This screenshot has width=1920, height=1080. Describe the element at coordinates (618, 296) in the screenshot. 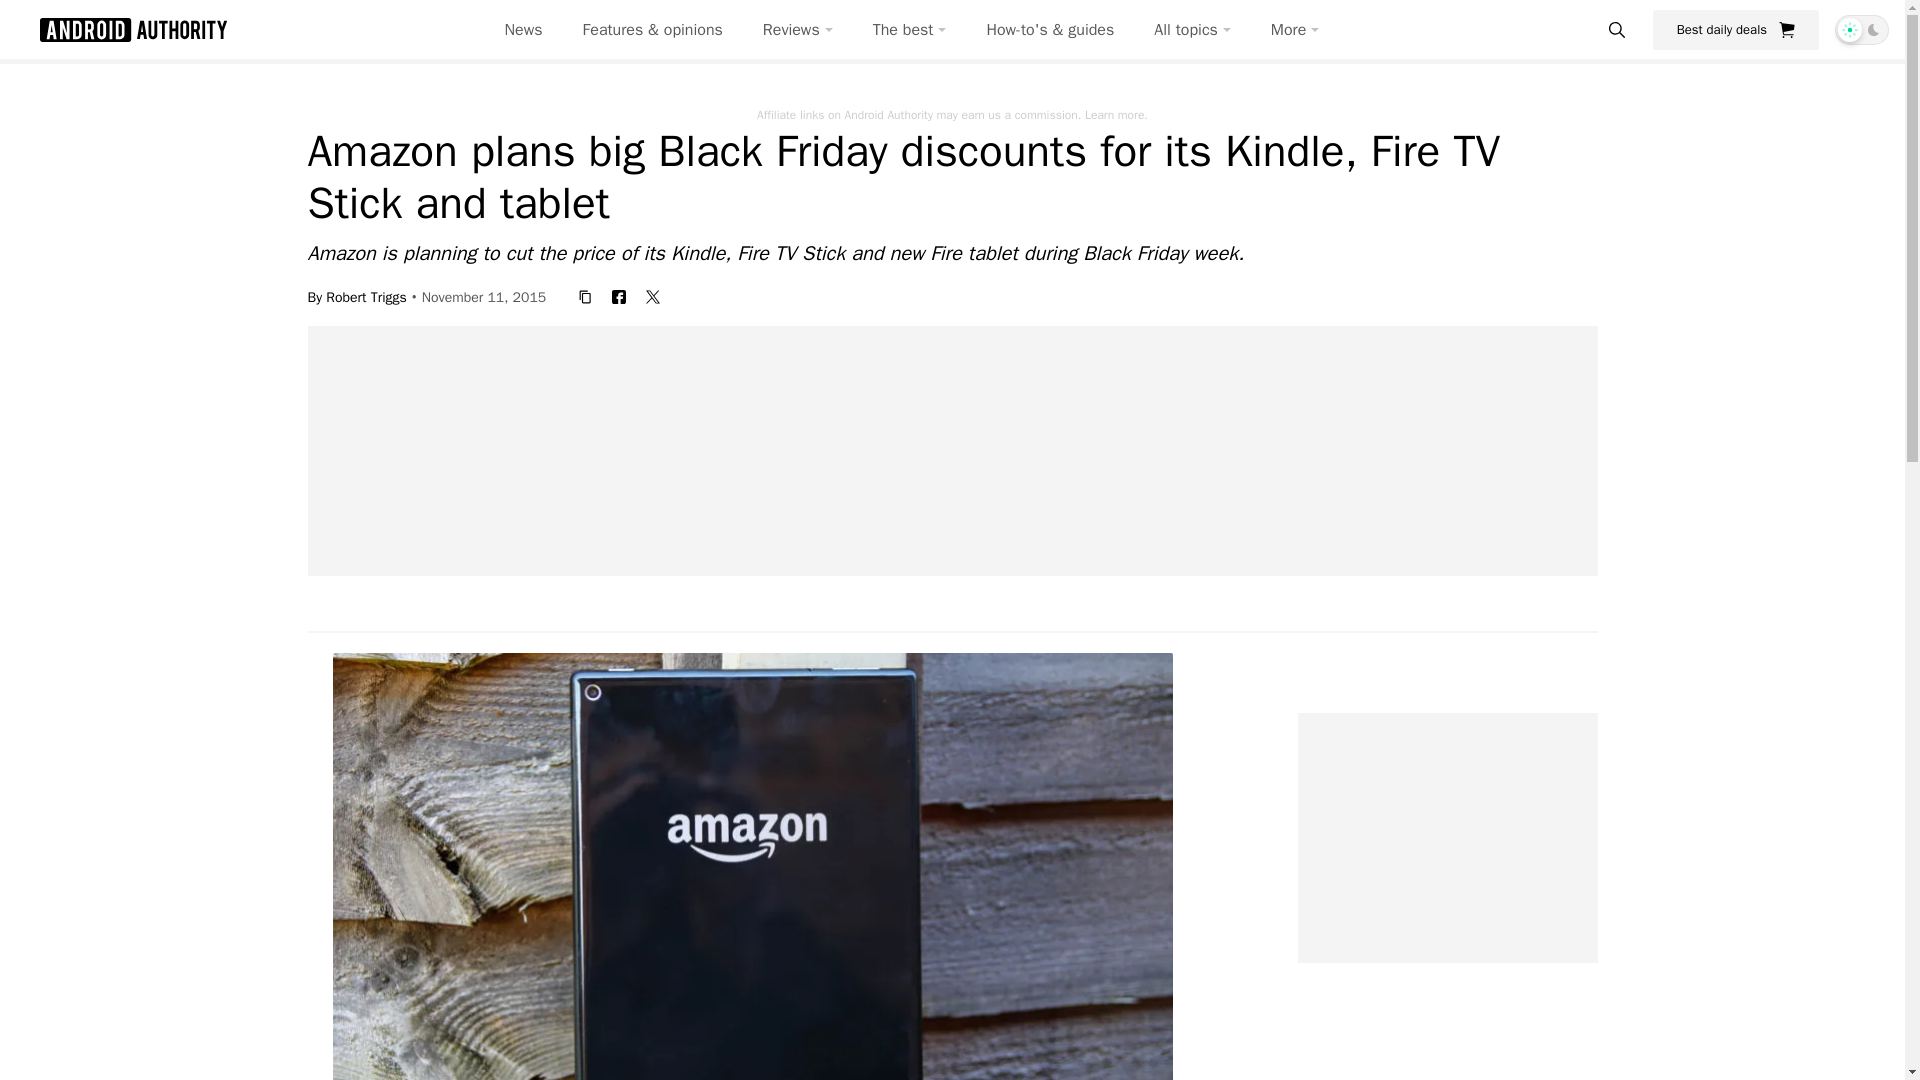

I see `facebook` at that location.